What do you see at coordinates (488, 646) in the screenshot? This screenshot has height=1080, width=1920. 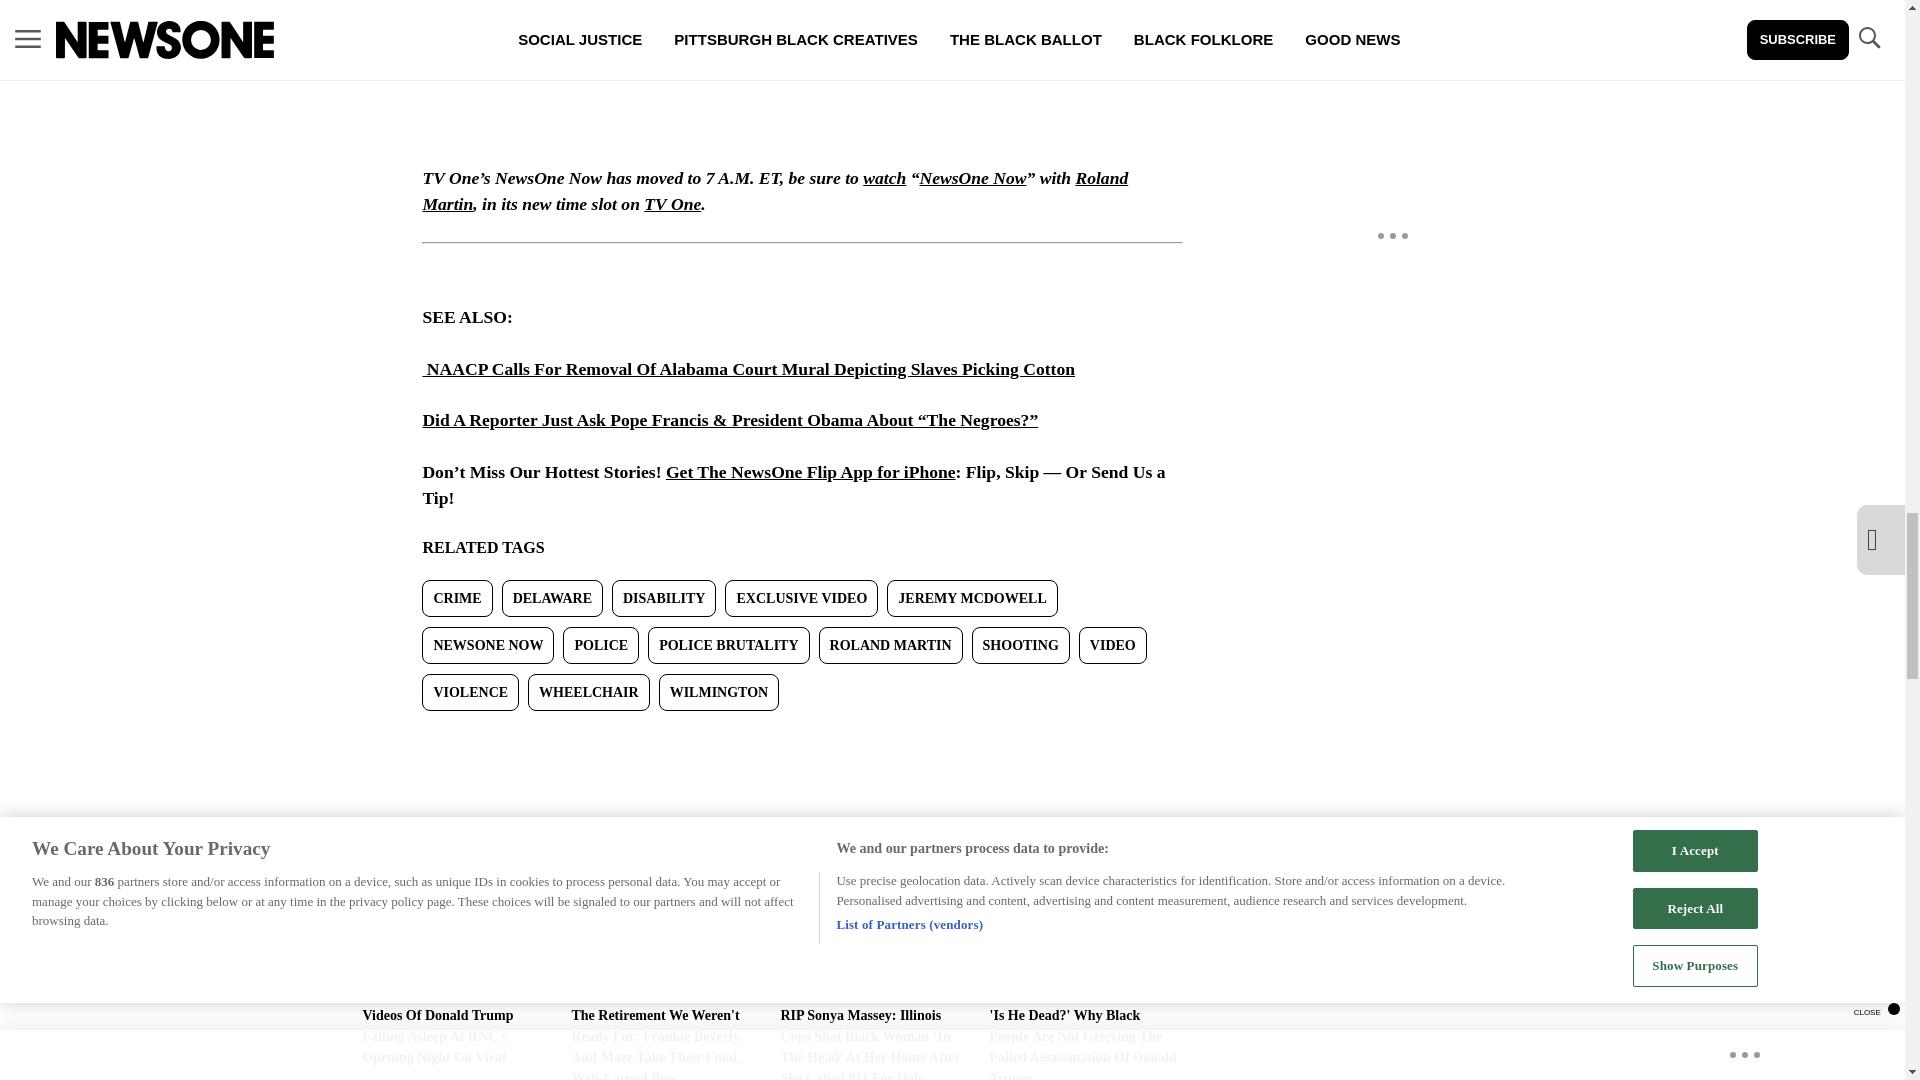 I see `NEWSONE NOW` at bounding box center [488, 646].